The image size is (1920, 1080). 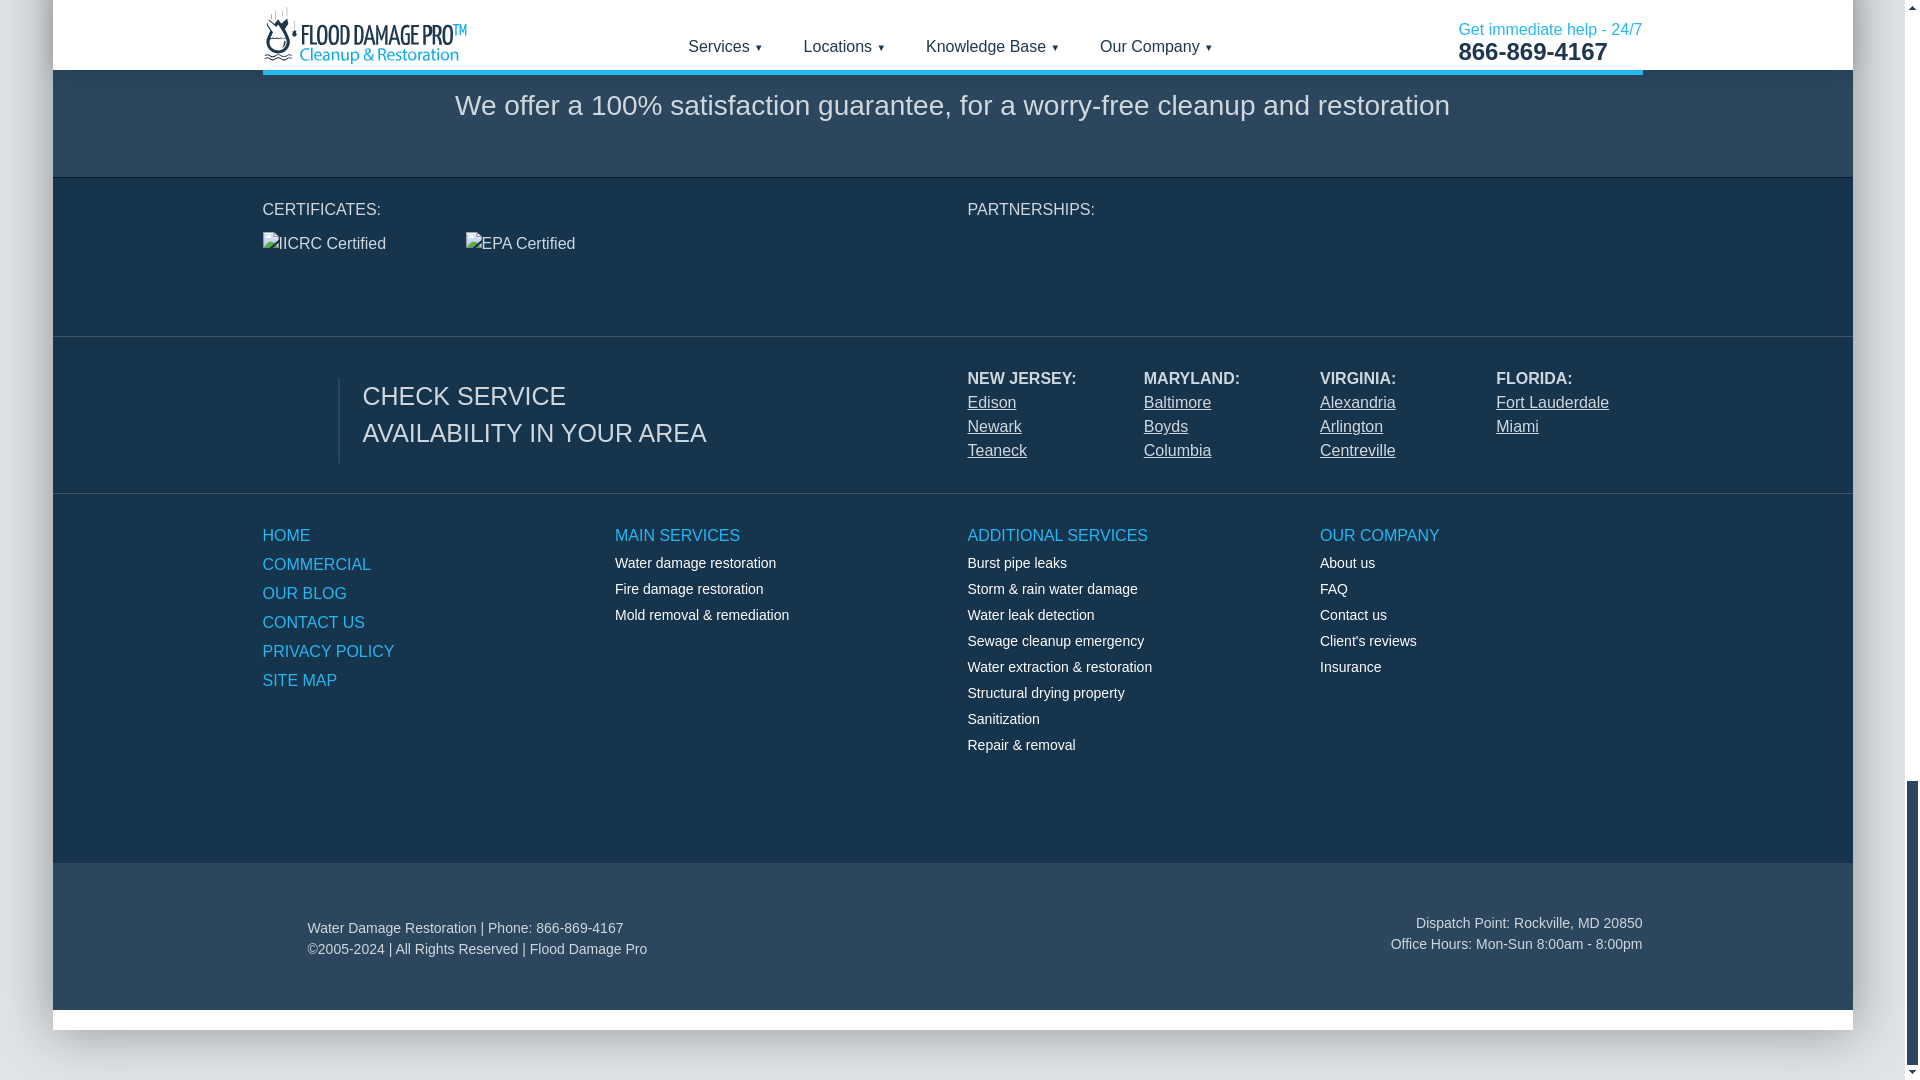 What do you see at coordinates (1166, 426) in the screenshot?
I see `Boyds` at bounding box center [1166, 426].